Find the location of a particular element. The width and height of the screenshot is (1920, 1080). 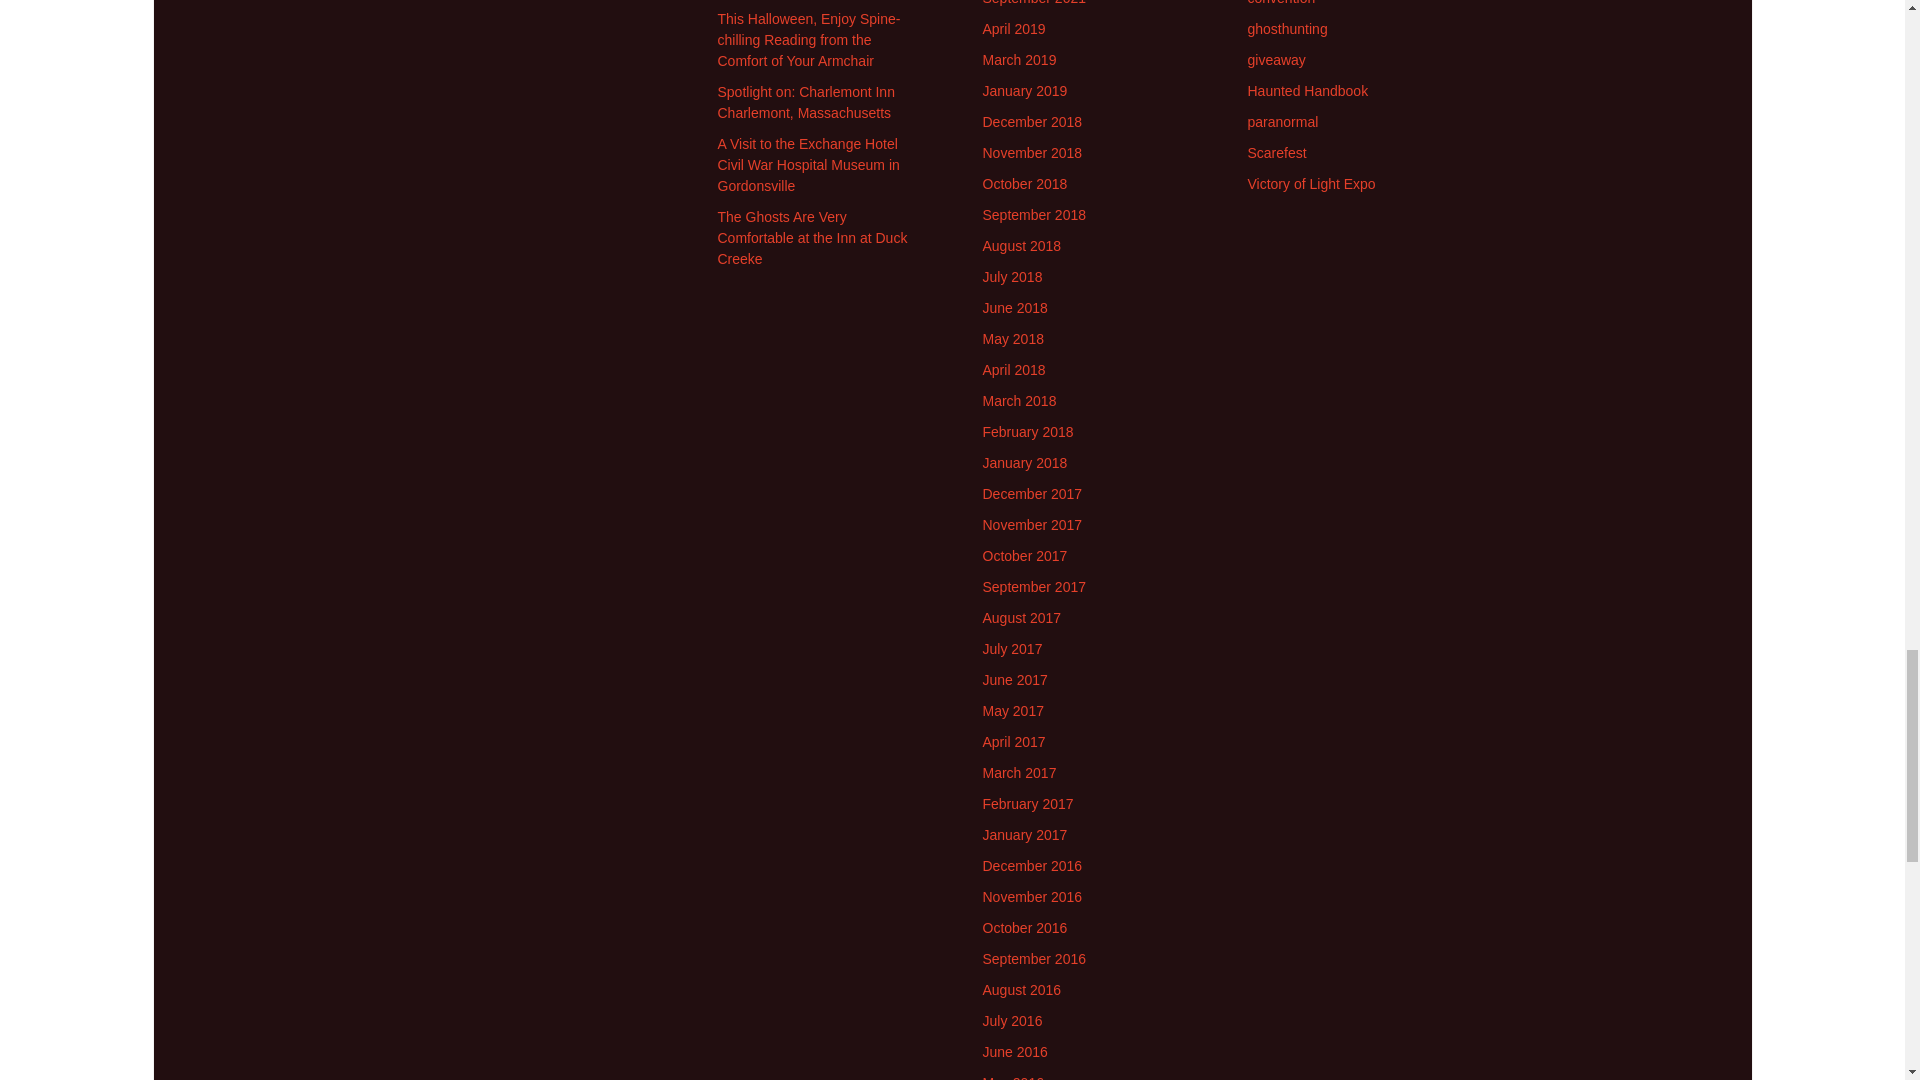

September 2018 is located at coordinates (1034, 214).